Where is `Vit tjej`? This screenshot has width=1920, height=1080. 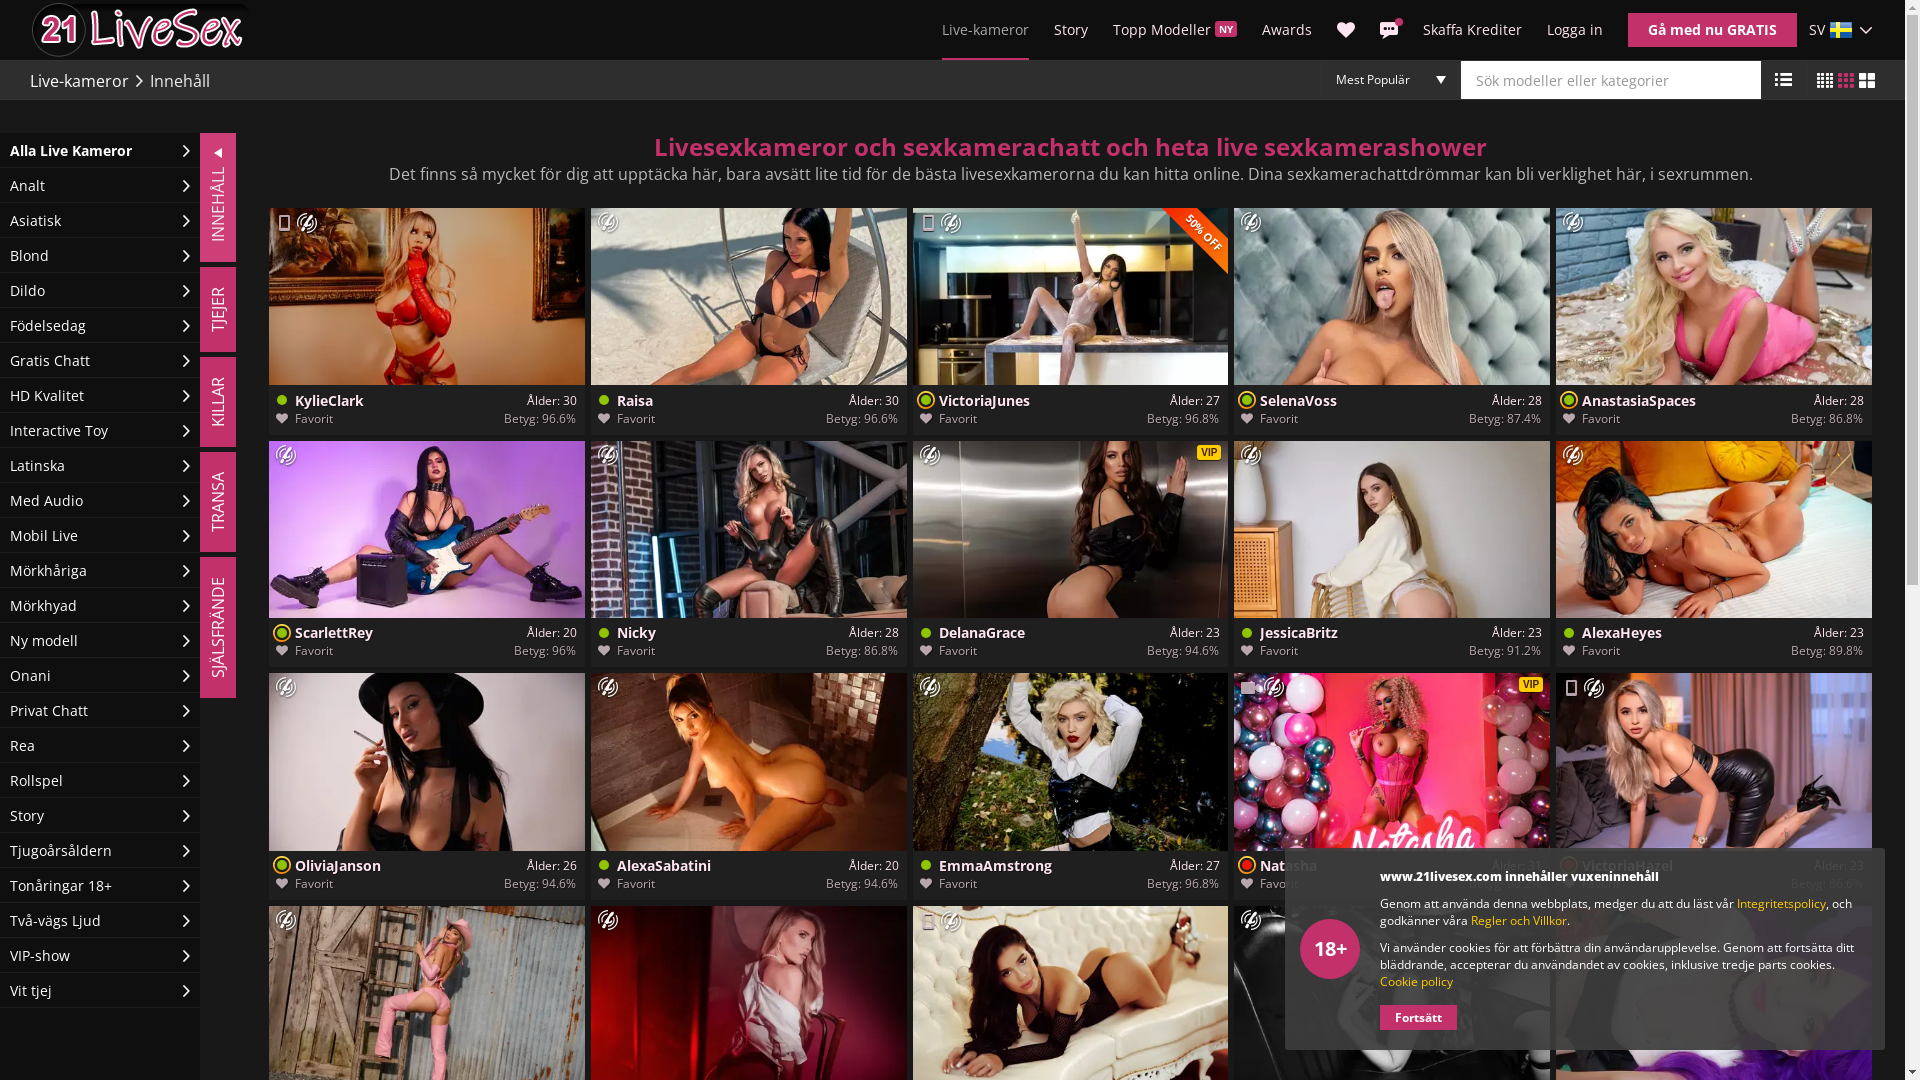
Vit tjej is located at coordinates (100, 990).